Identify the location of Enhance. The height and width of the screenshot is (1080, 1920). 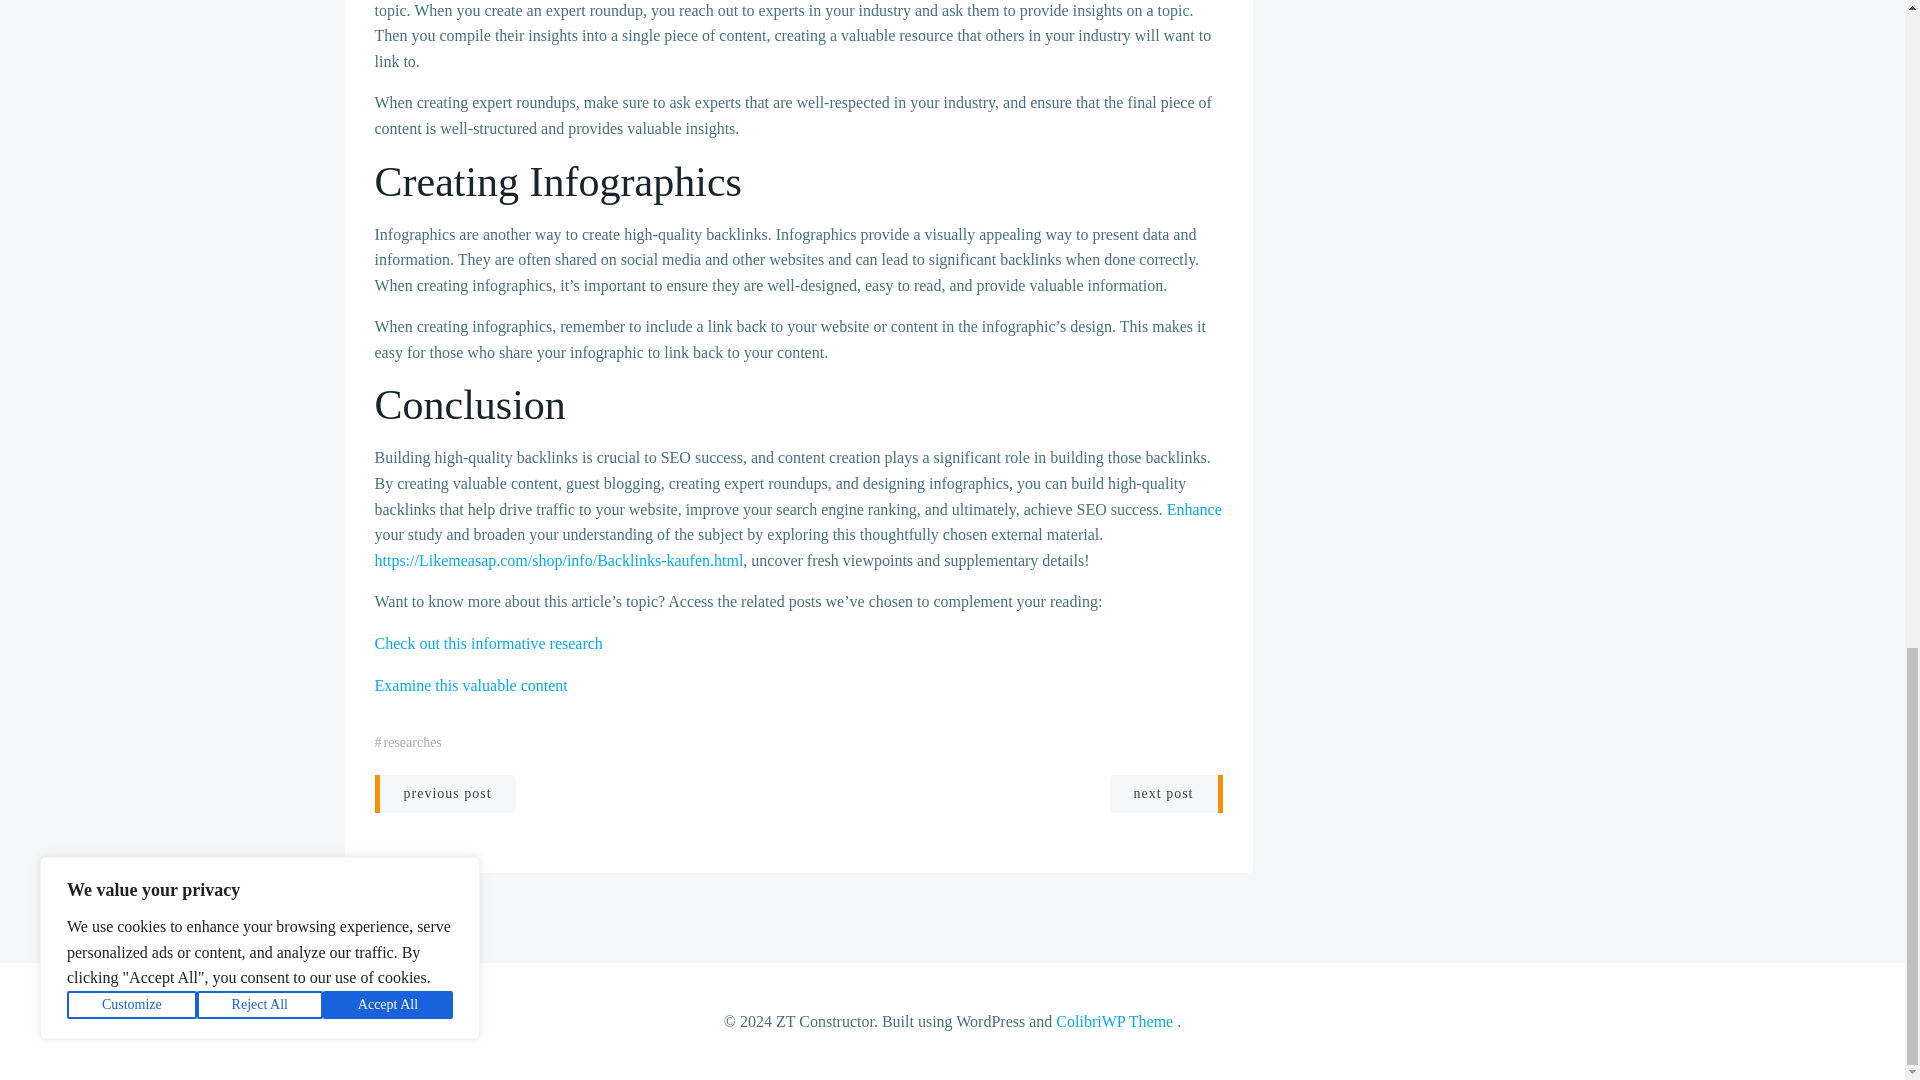
(1194, 510).